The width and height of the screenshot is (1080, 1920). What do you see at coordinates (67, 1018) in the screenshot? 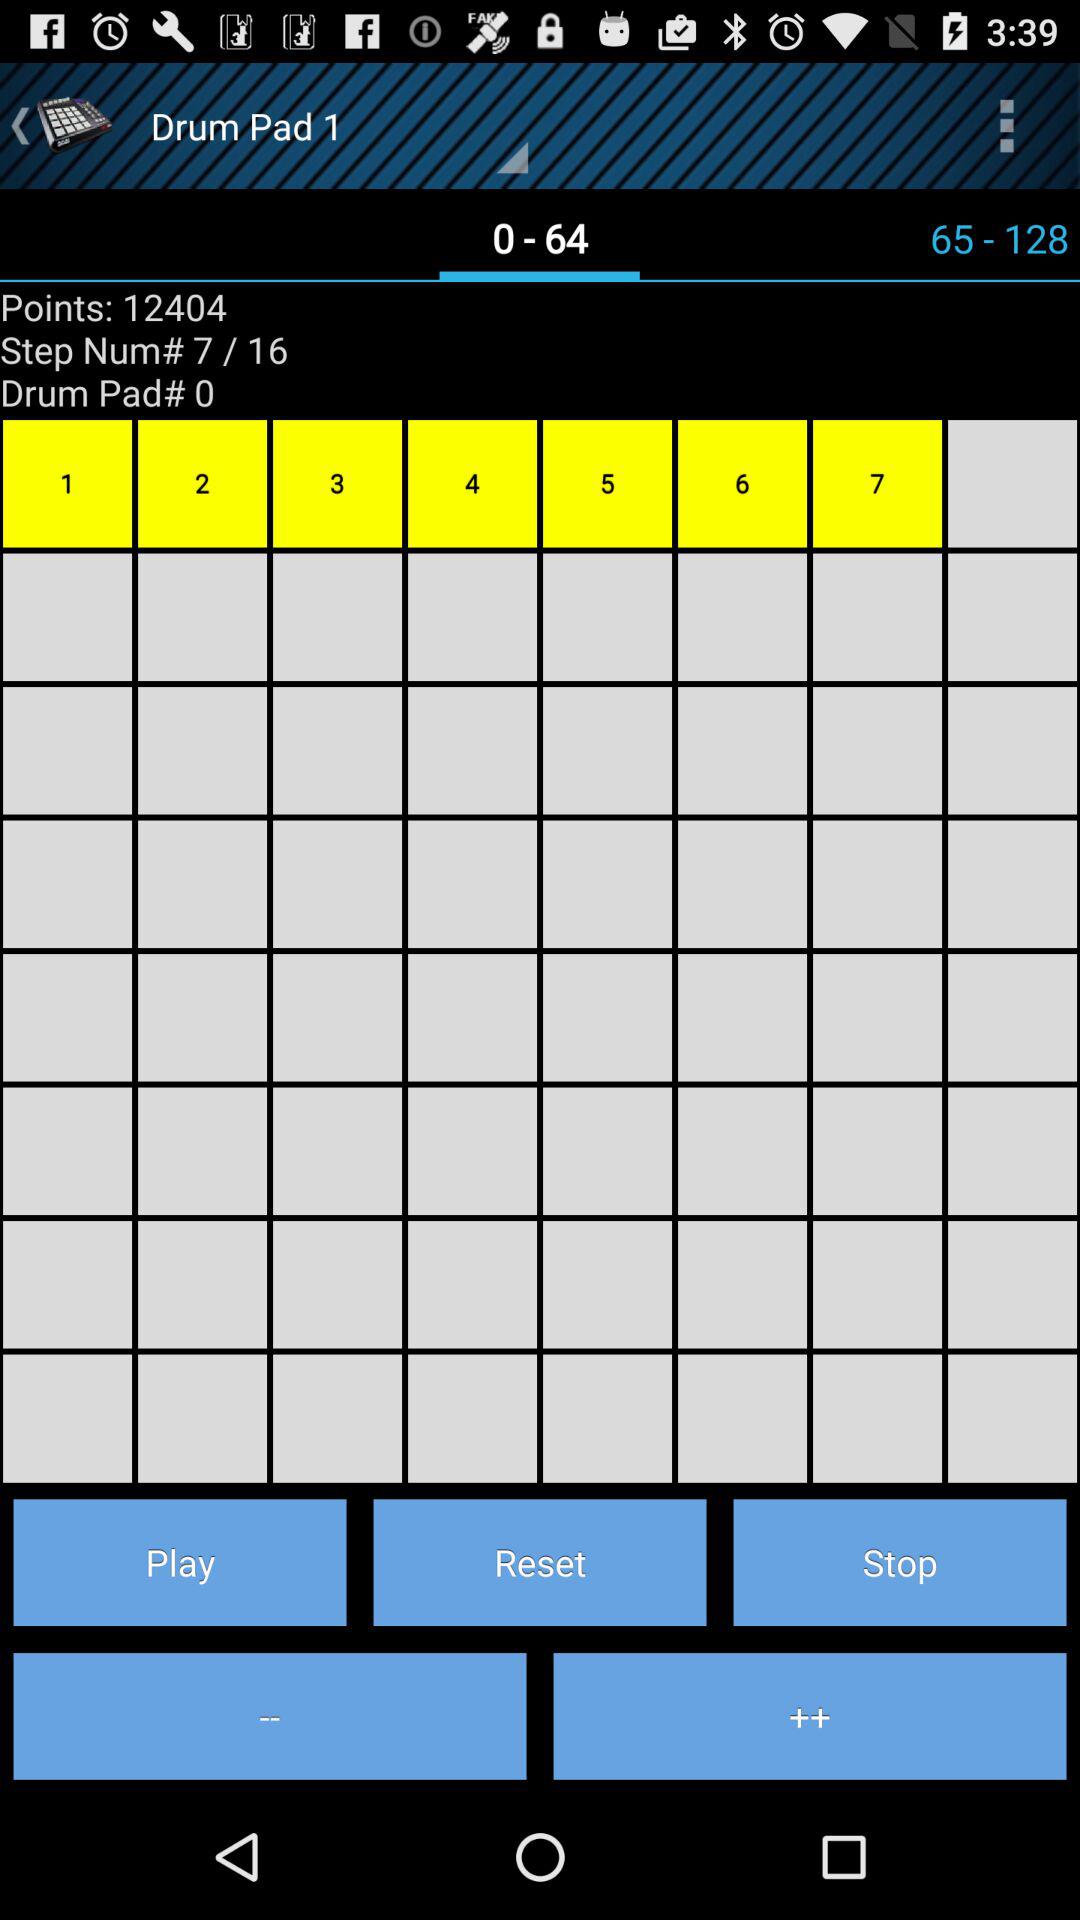
I see `click 4th box below 1` at bounding box center [67, 1018].